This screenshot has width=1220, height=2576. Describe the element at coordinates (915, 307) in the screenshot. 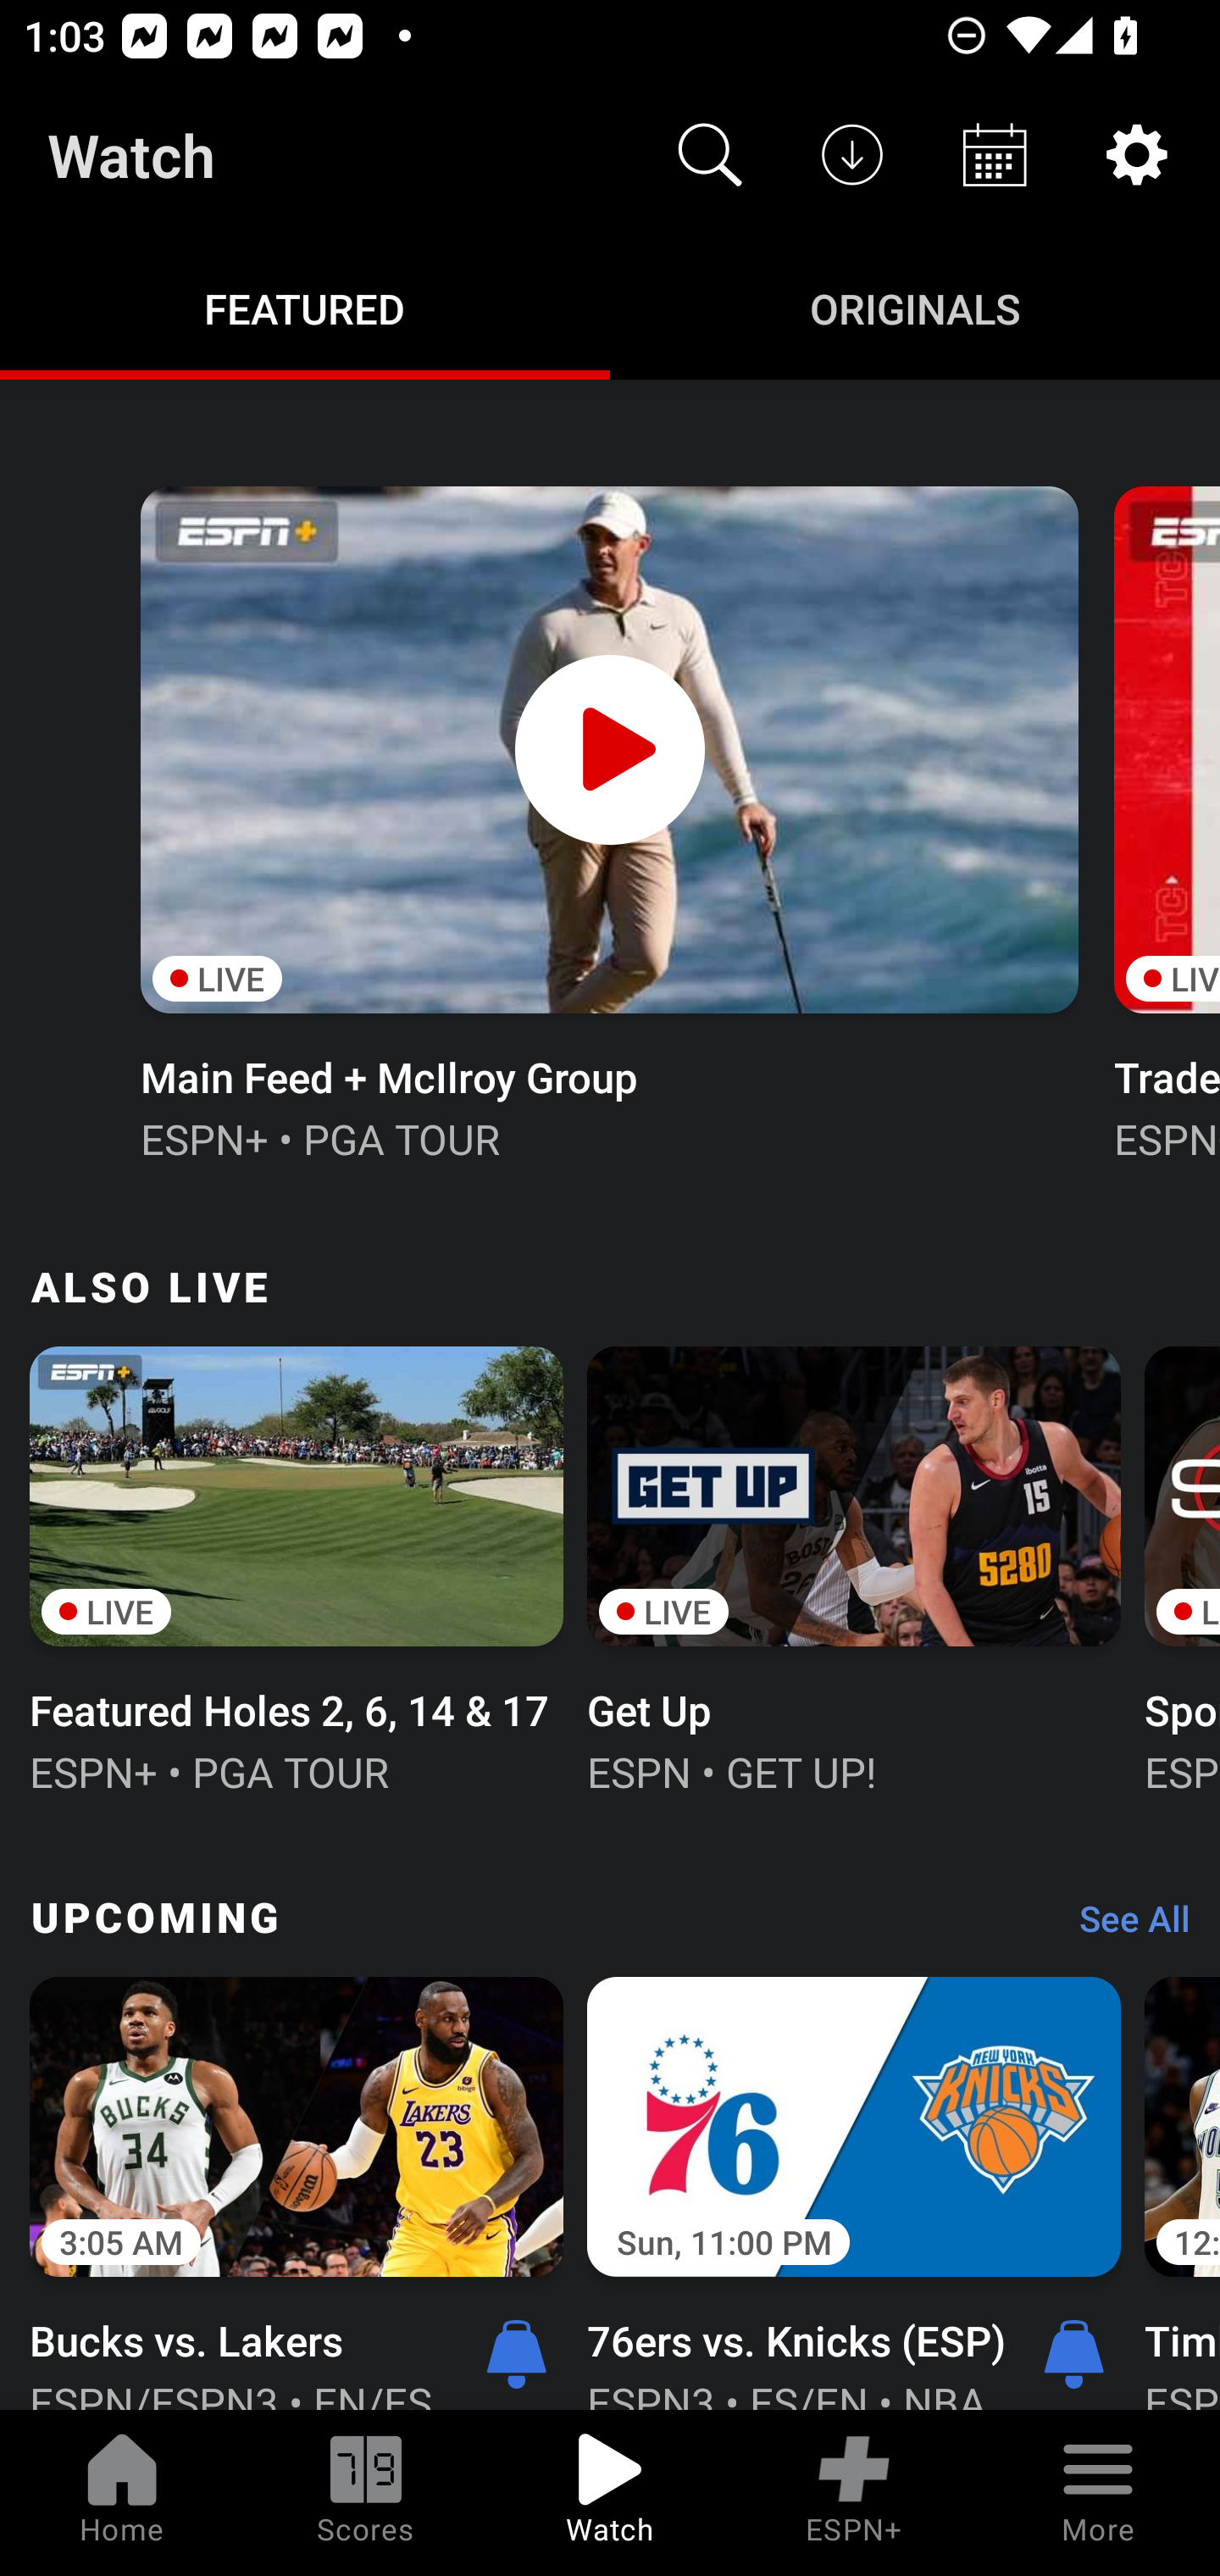

I see `Originals ORIGINALS` at that location.